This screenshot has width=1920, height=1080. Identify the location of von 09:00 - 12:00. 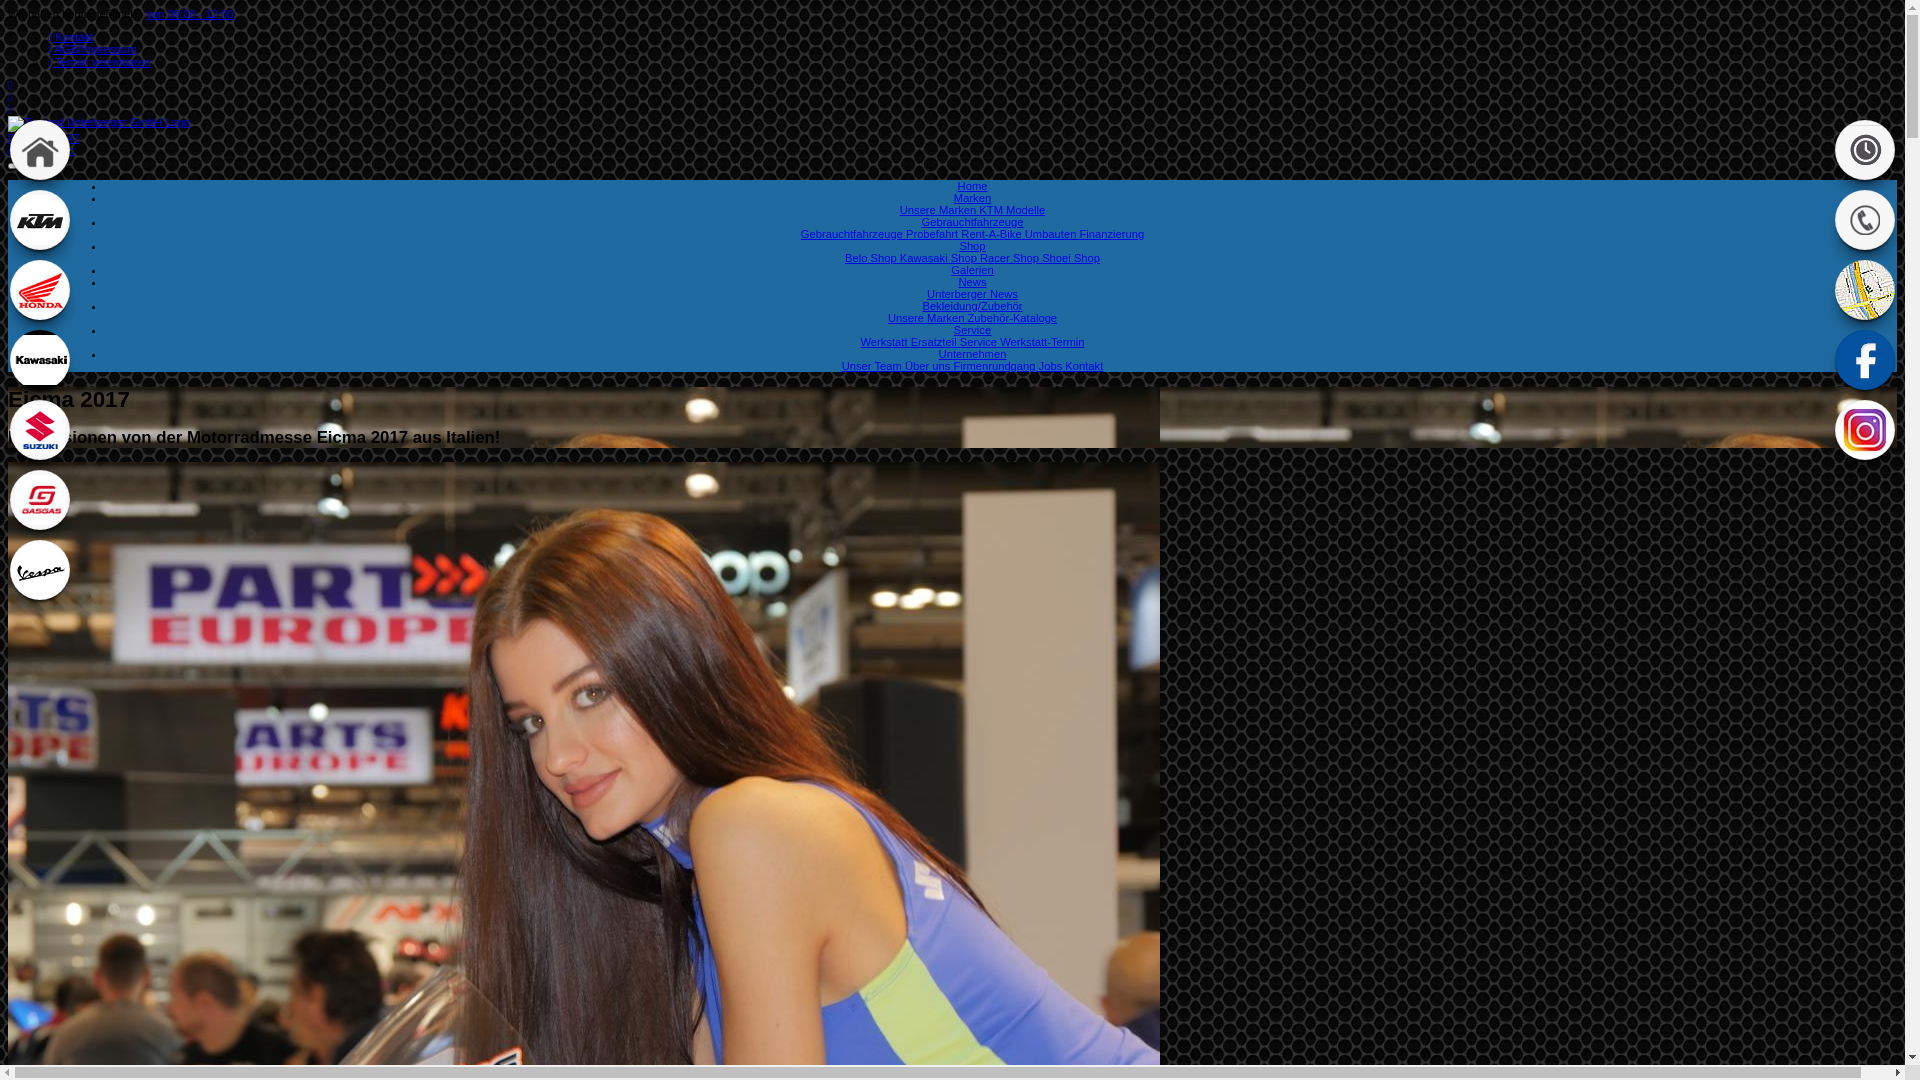
(190, 14).